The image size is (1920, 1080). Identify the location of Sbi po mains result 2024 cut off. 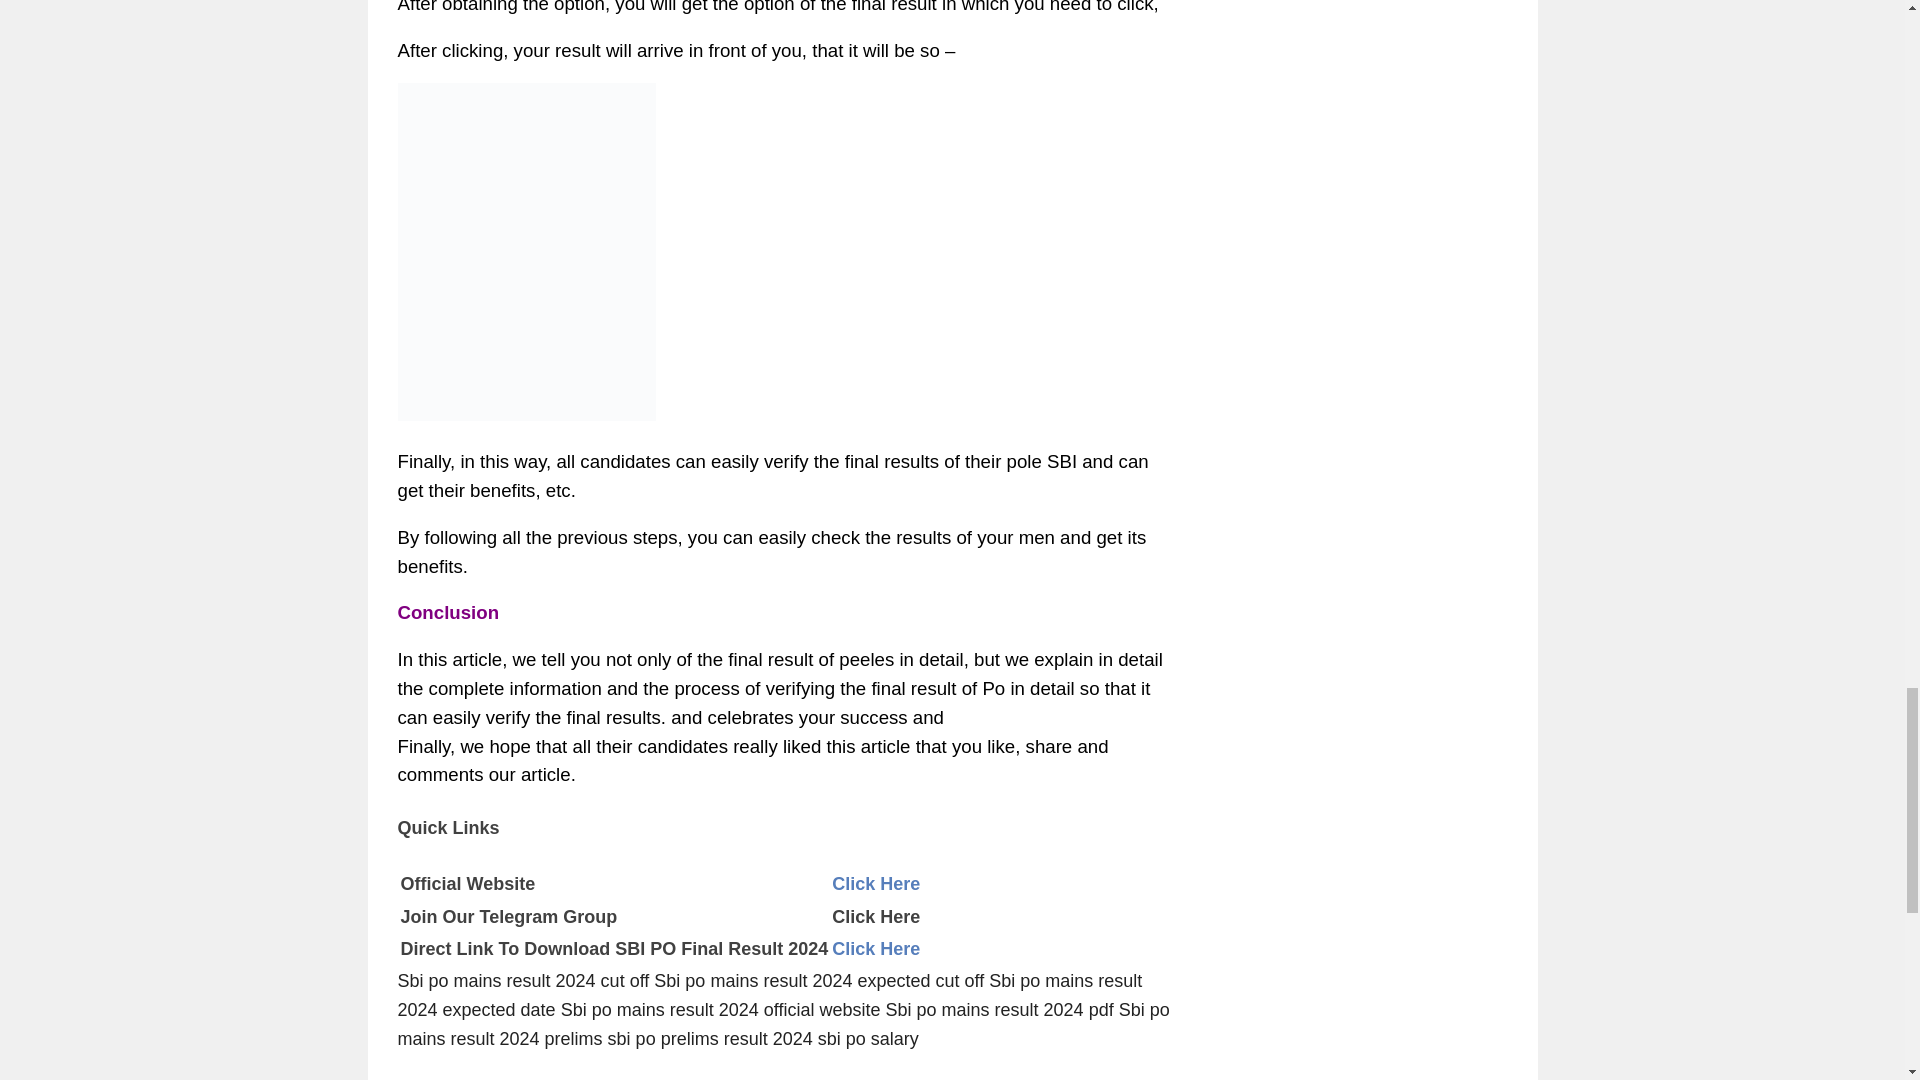
(524, 980).